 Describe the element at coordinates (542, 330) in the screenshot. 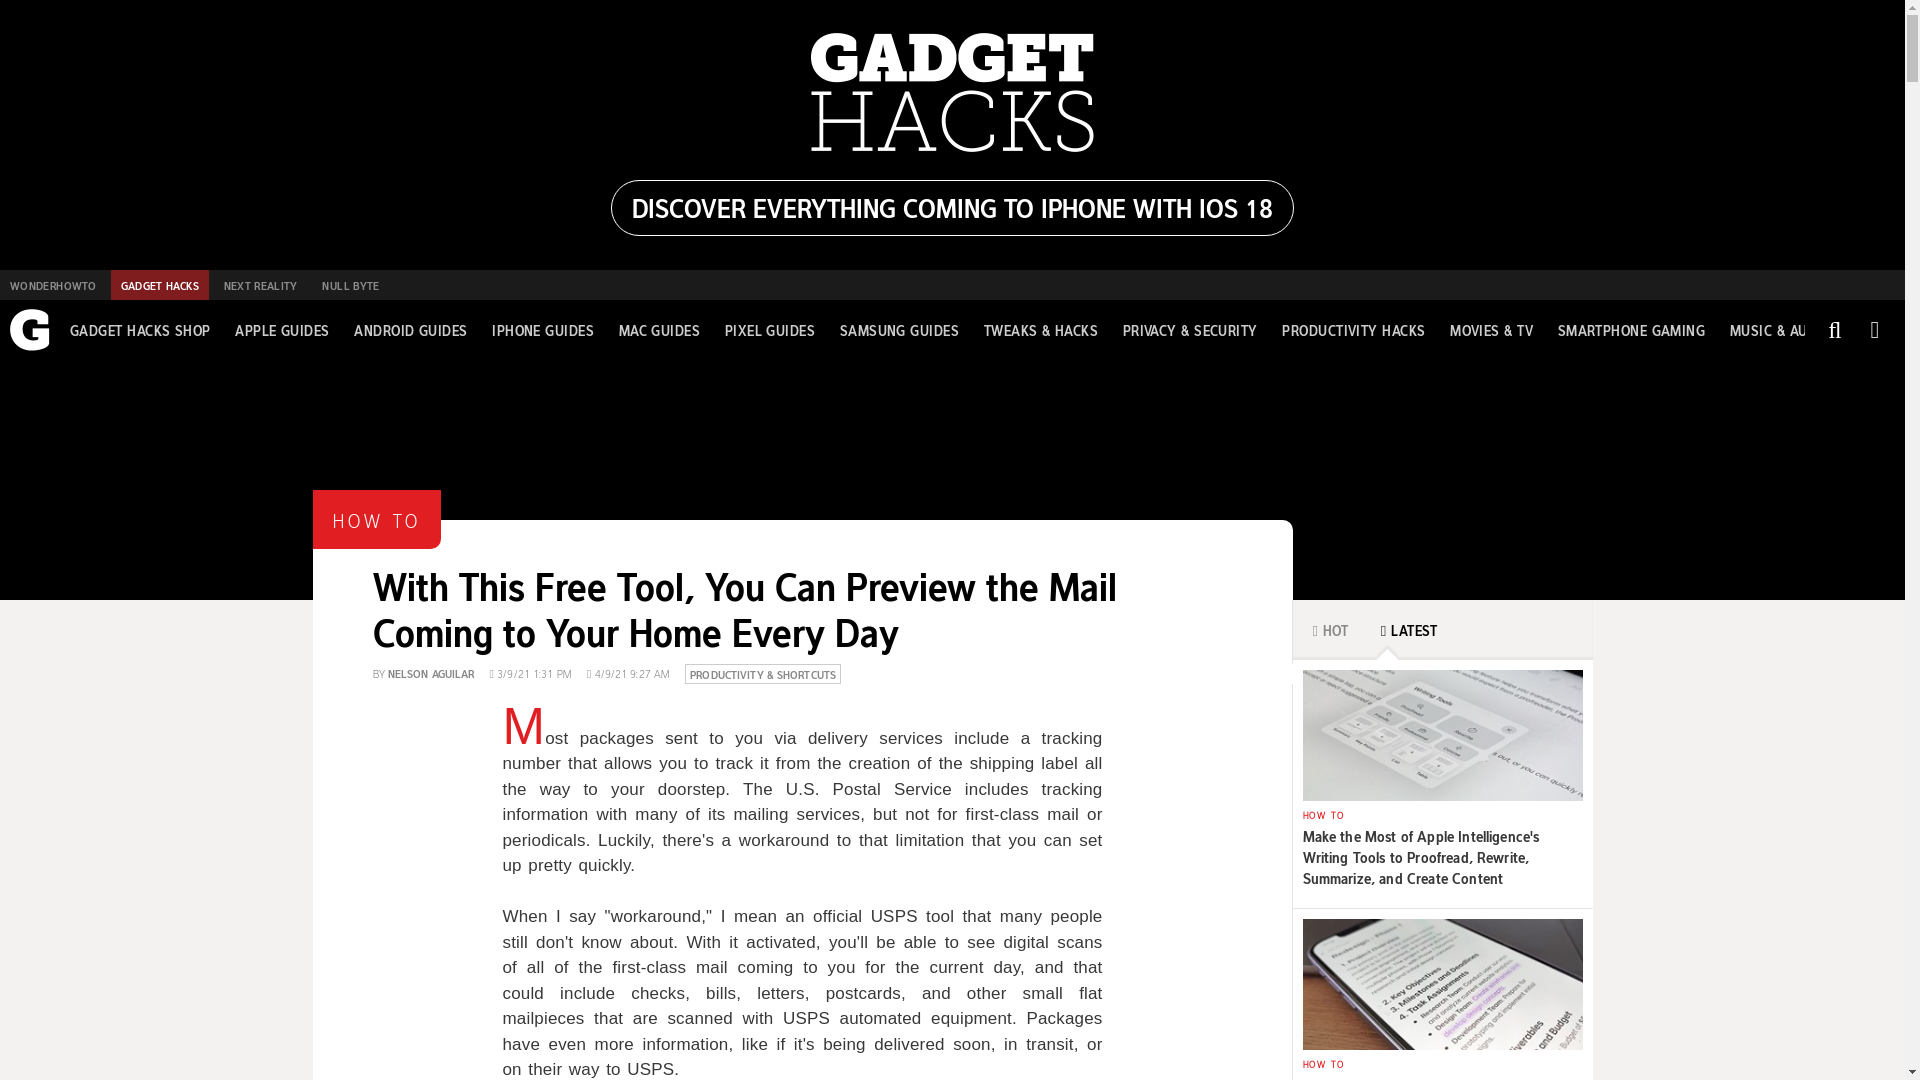

I see `IPHONE GUIDES` at that location.